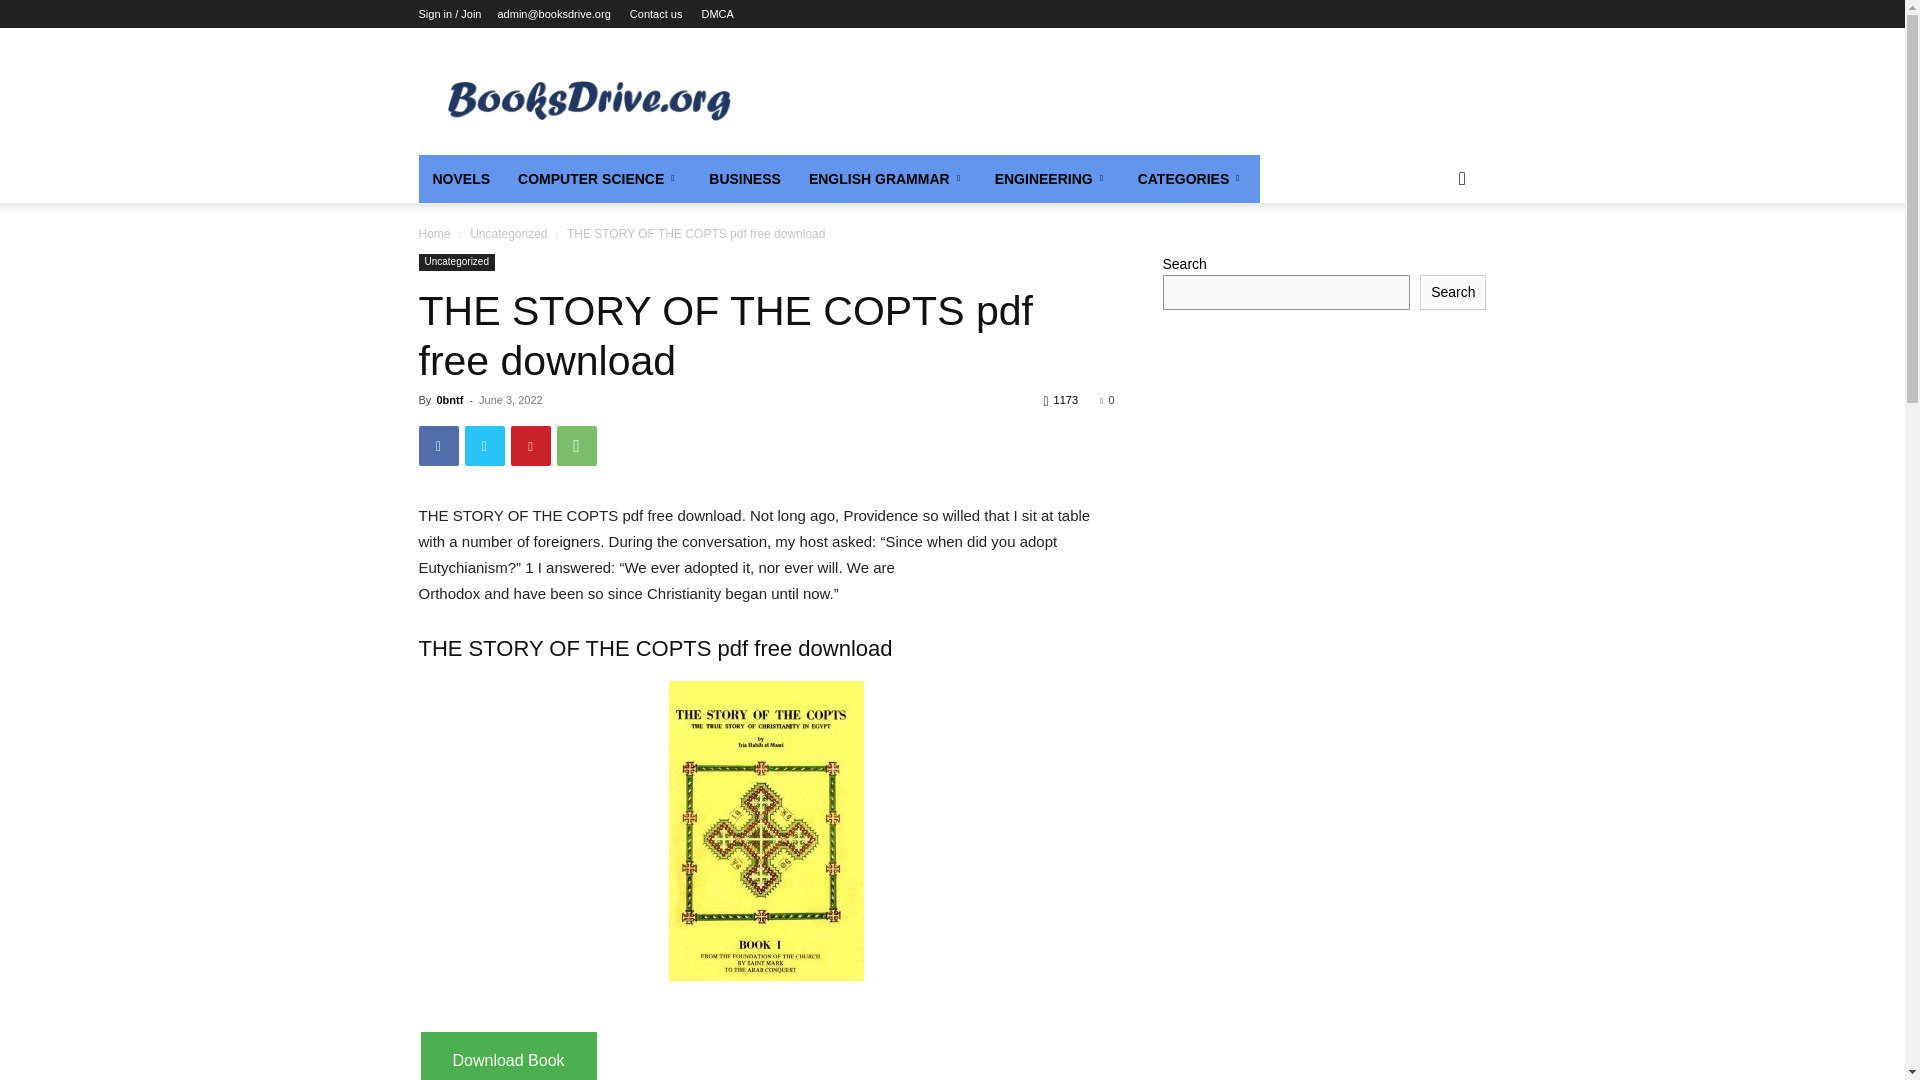 This screenshot has height=1080, width=1920. I want to click on ENGLISH GRAMMAR, so click(888, 179).